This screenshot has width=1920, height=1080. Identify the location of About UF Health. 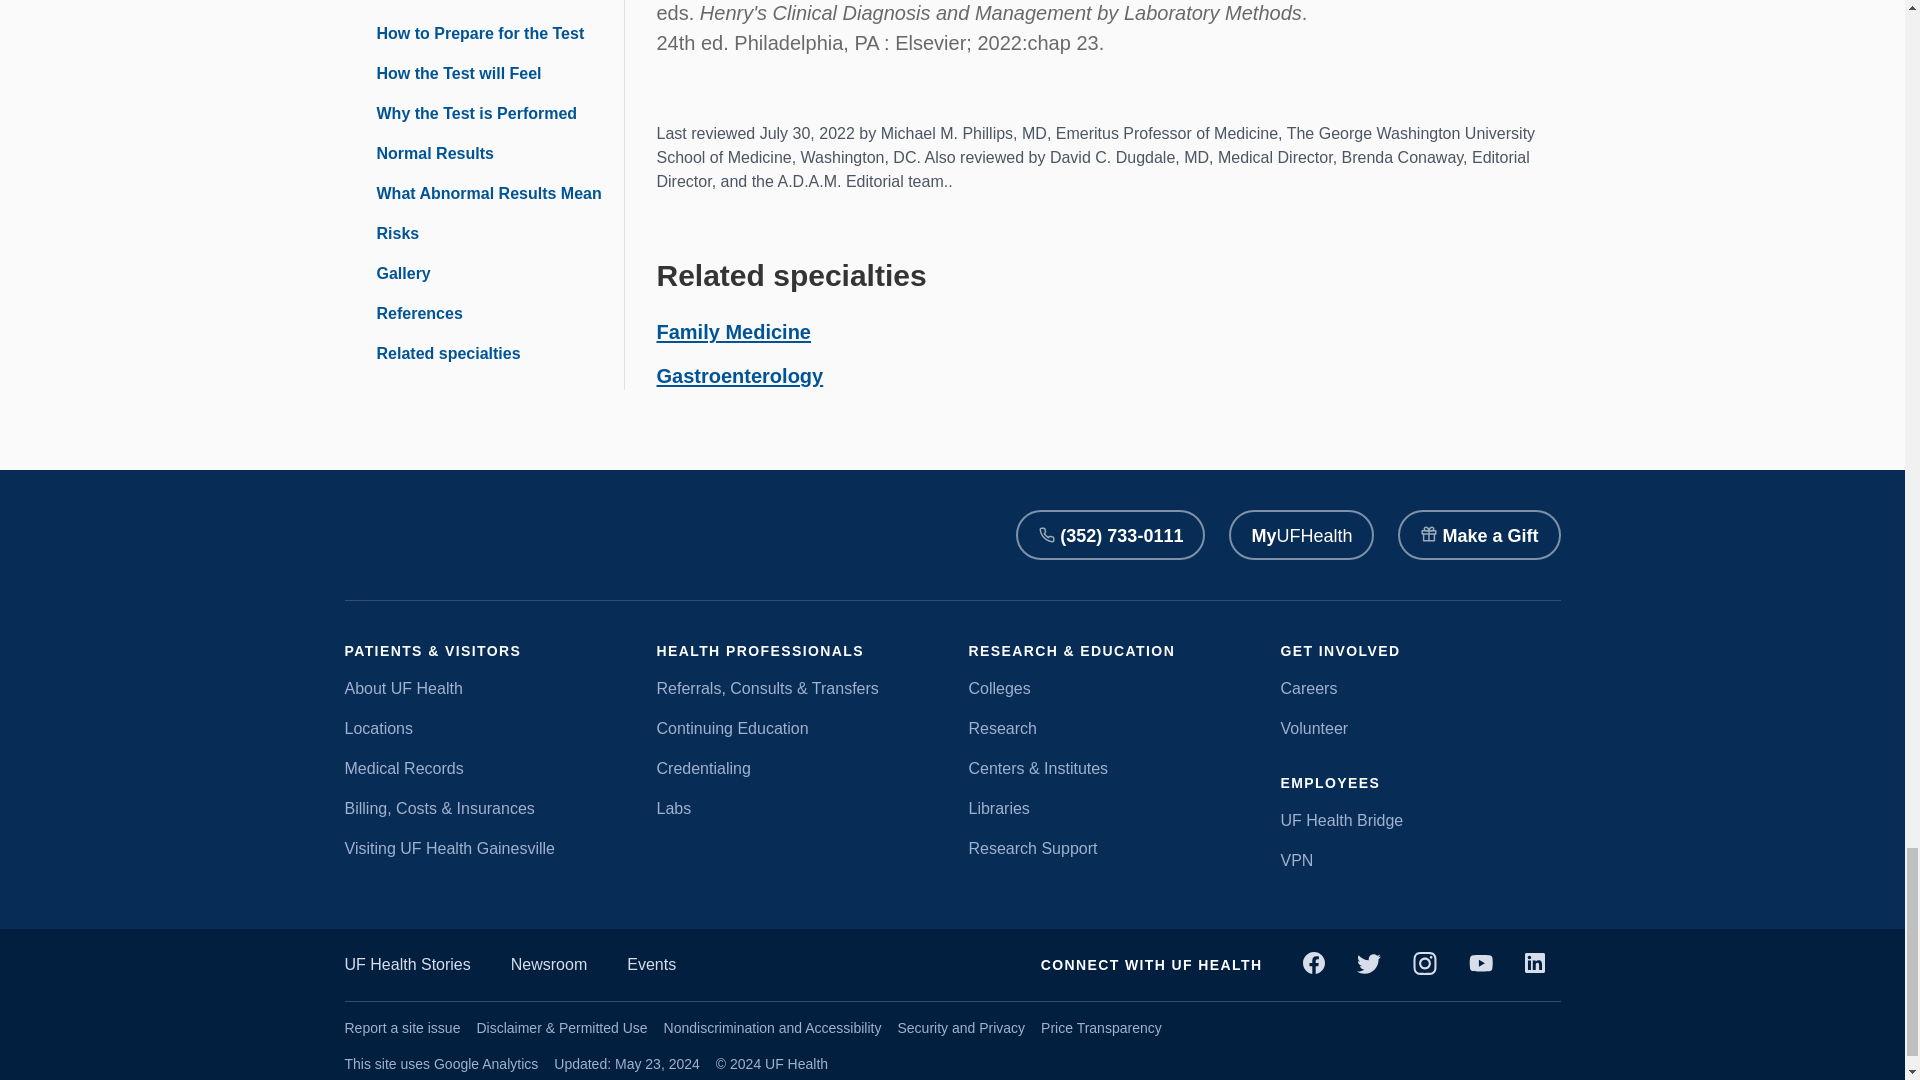
(484, 688).